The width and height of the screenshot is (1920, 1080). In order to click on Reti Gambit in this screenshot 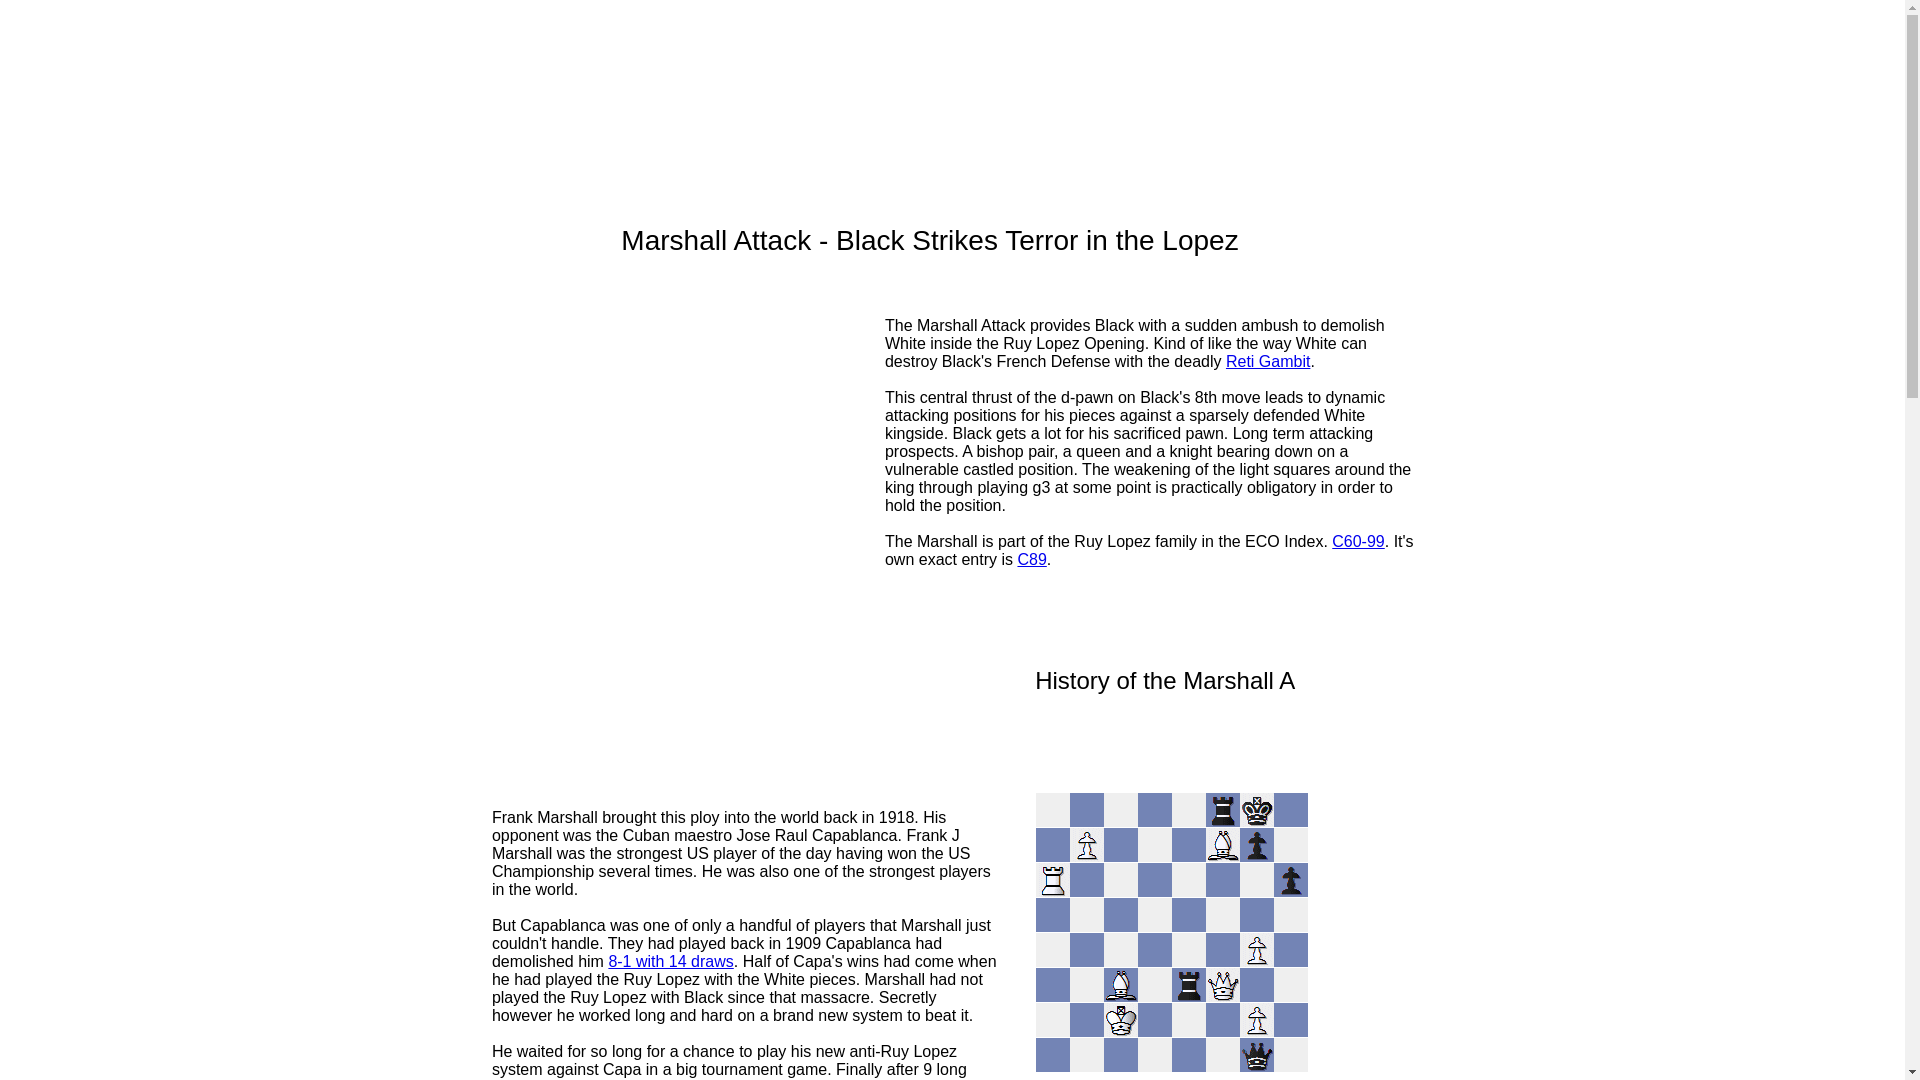, I will do `click(1268, 362)`.